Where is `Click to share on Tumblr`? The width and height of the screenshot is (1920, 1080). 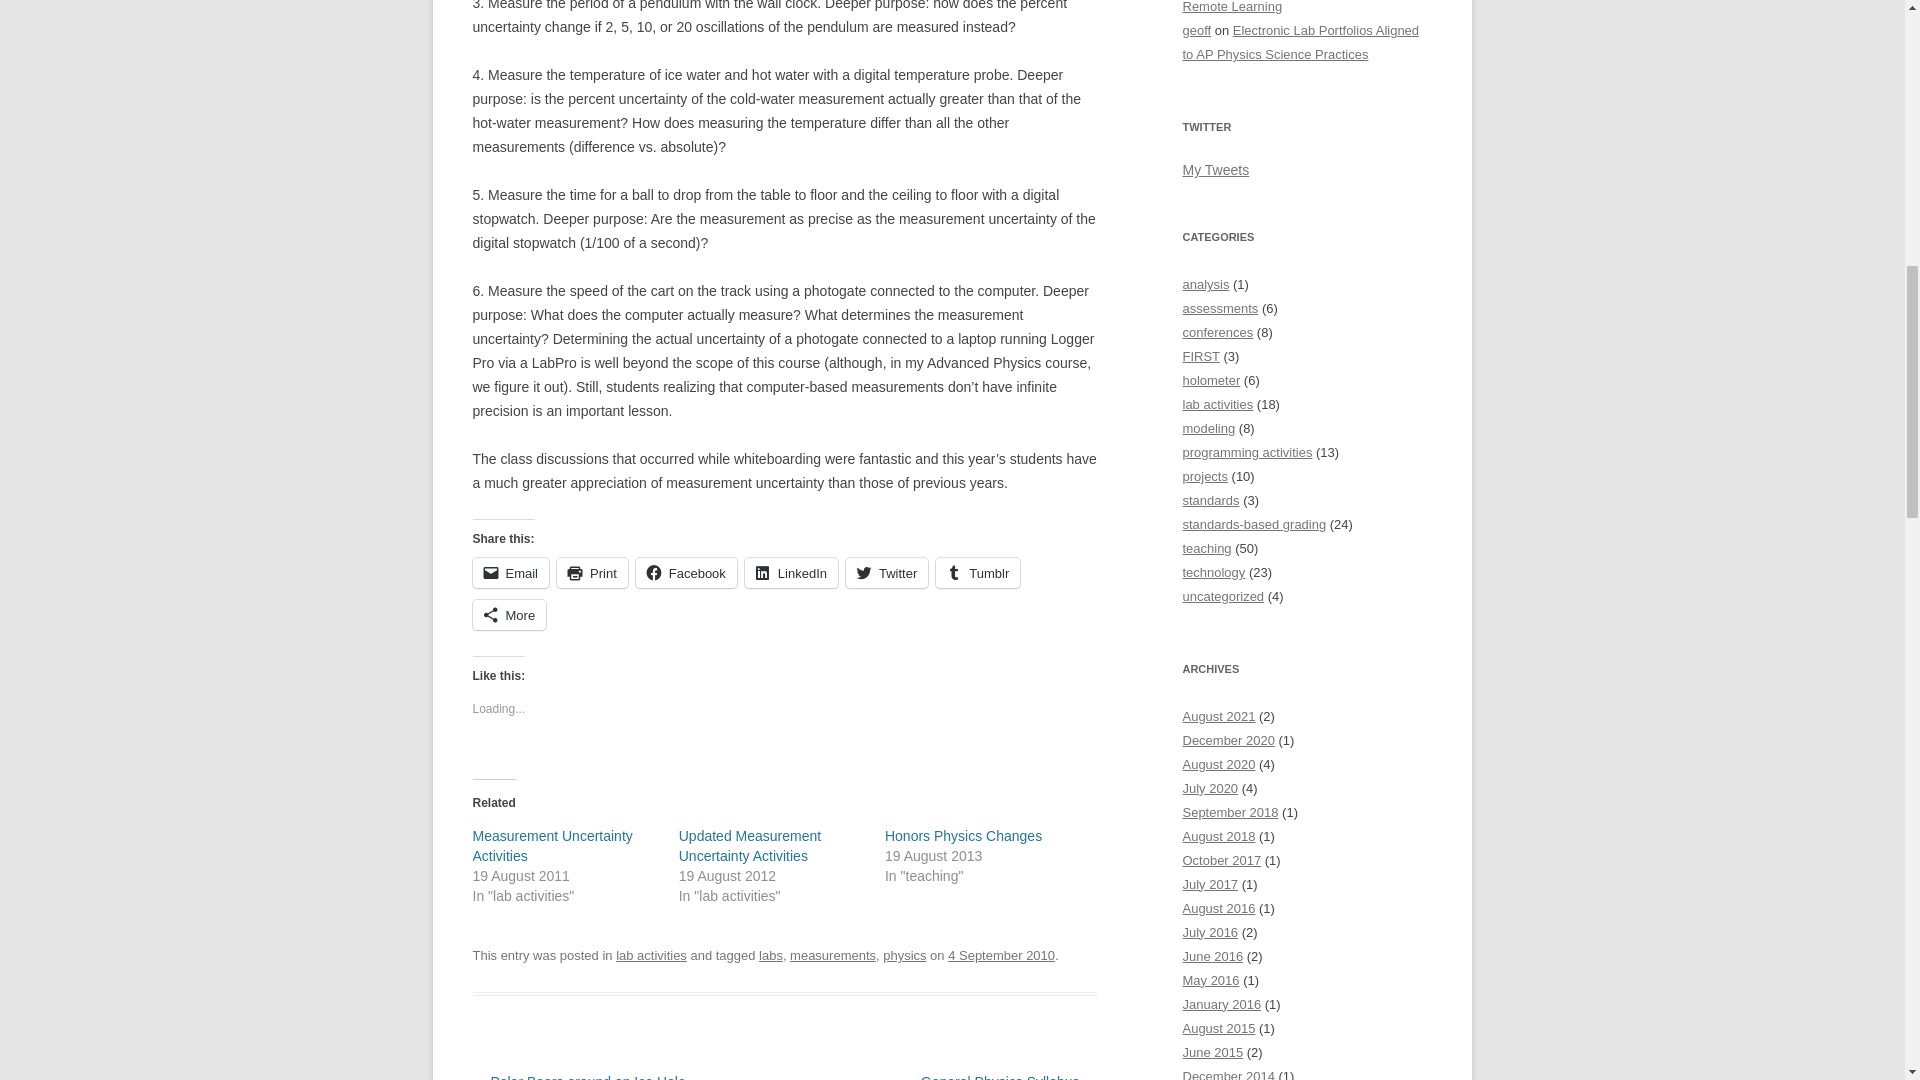 Click to share on Tumblr is located at coordinates (978, 572).